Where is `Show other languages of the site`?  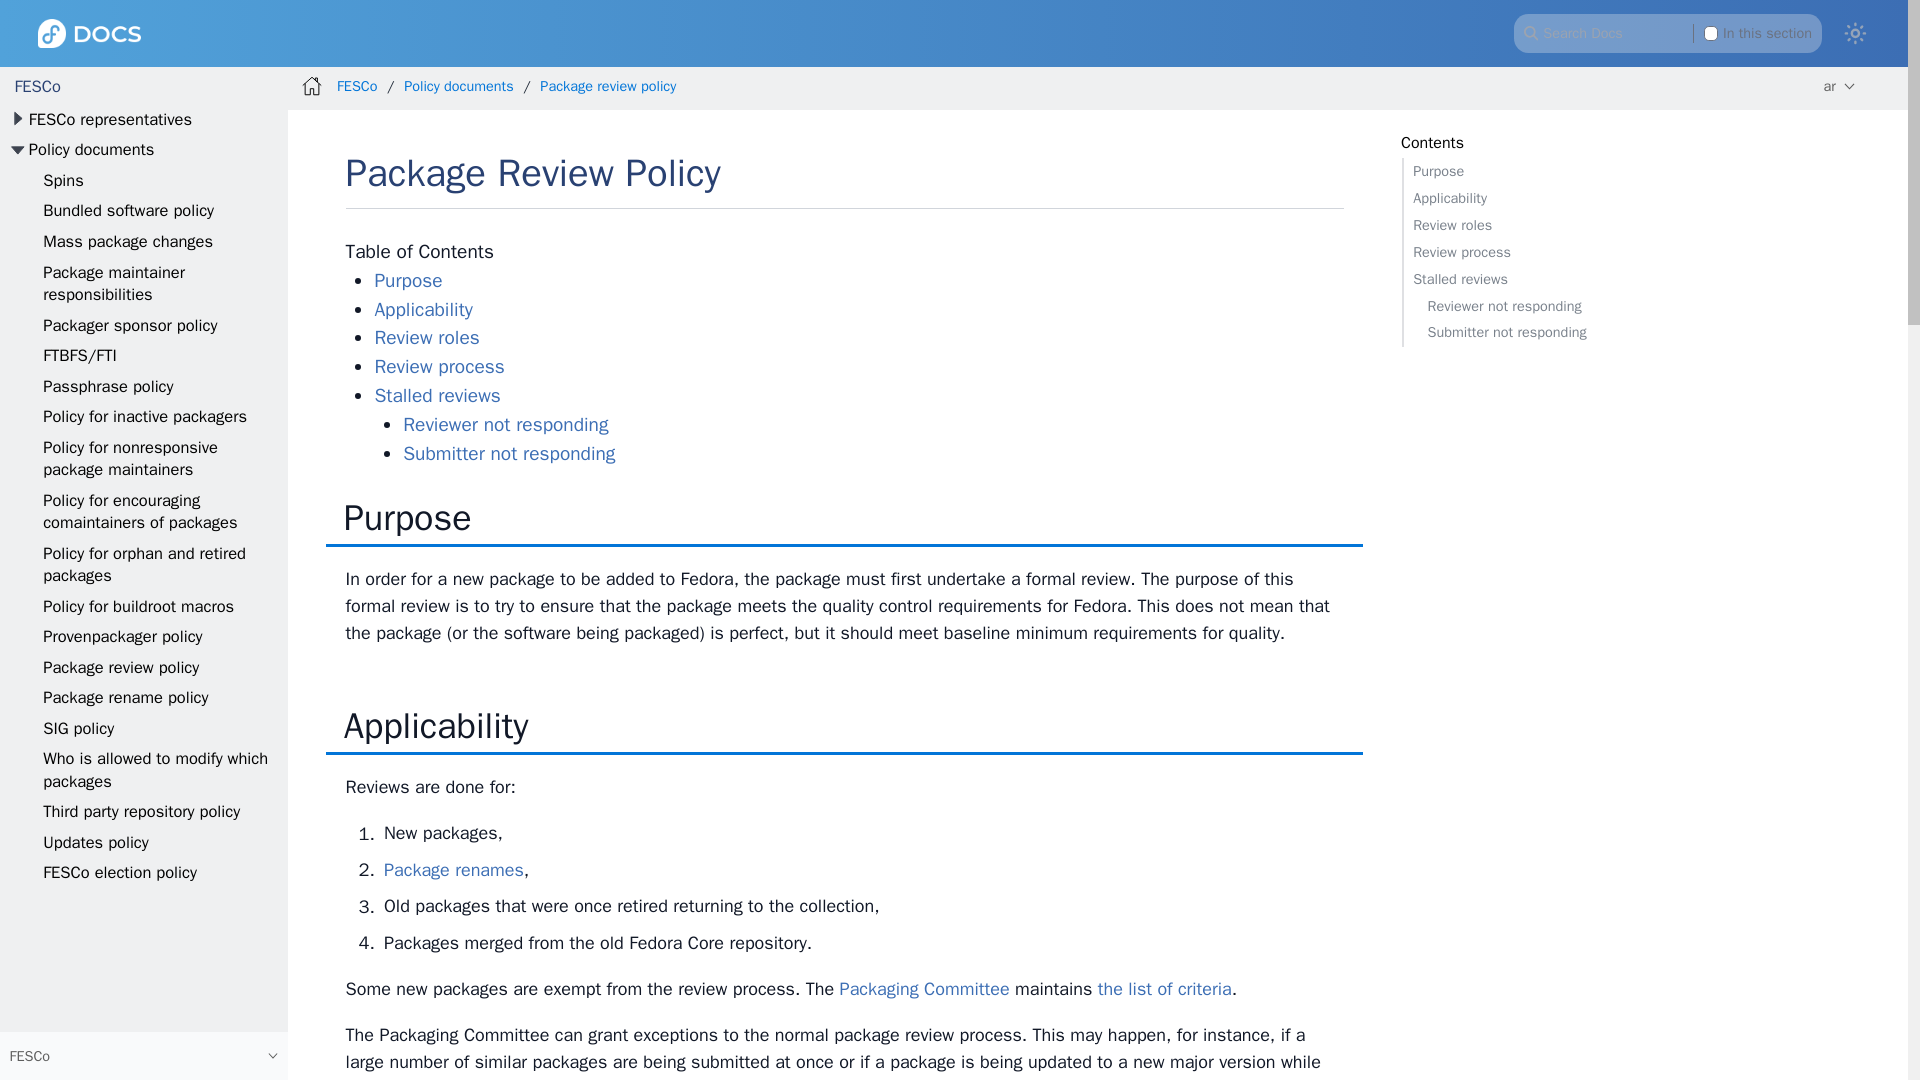 Show other languages of the site is located at coordinates (1839, 86).